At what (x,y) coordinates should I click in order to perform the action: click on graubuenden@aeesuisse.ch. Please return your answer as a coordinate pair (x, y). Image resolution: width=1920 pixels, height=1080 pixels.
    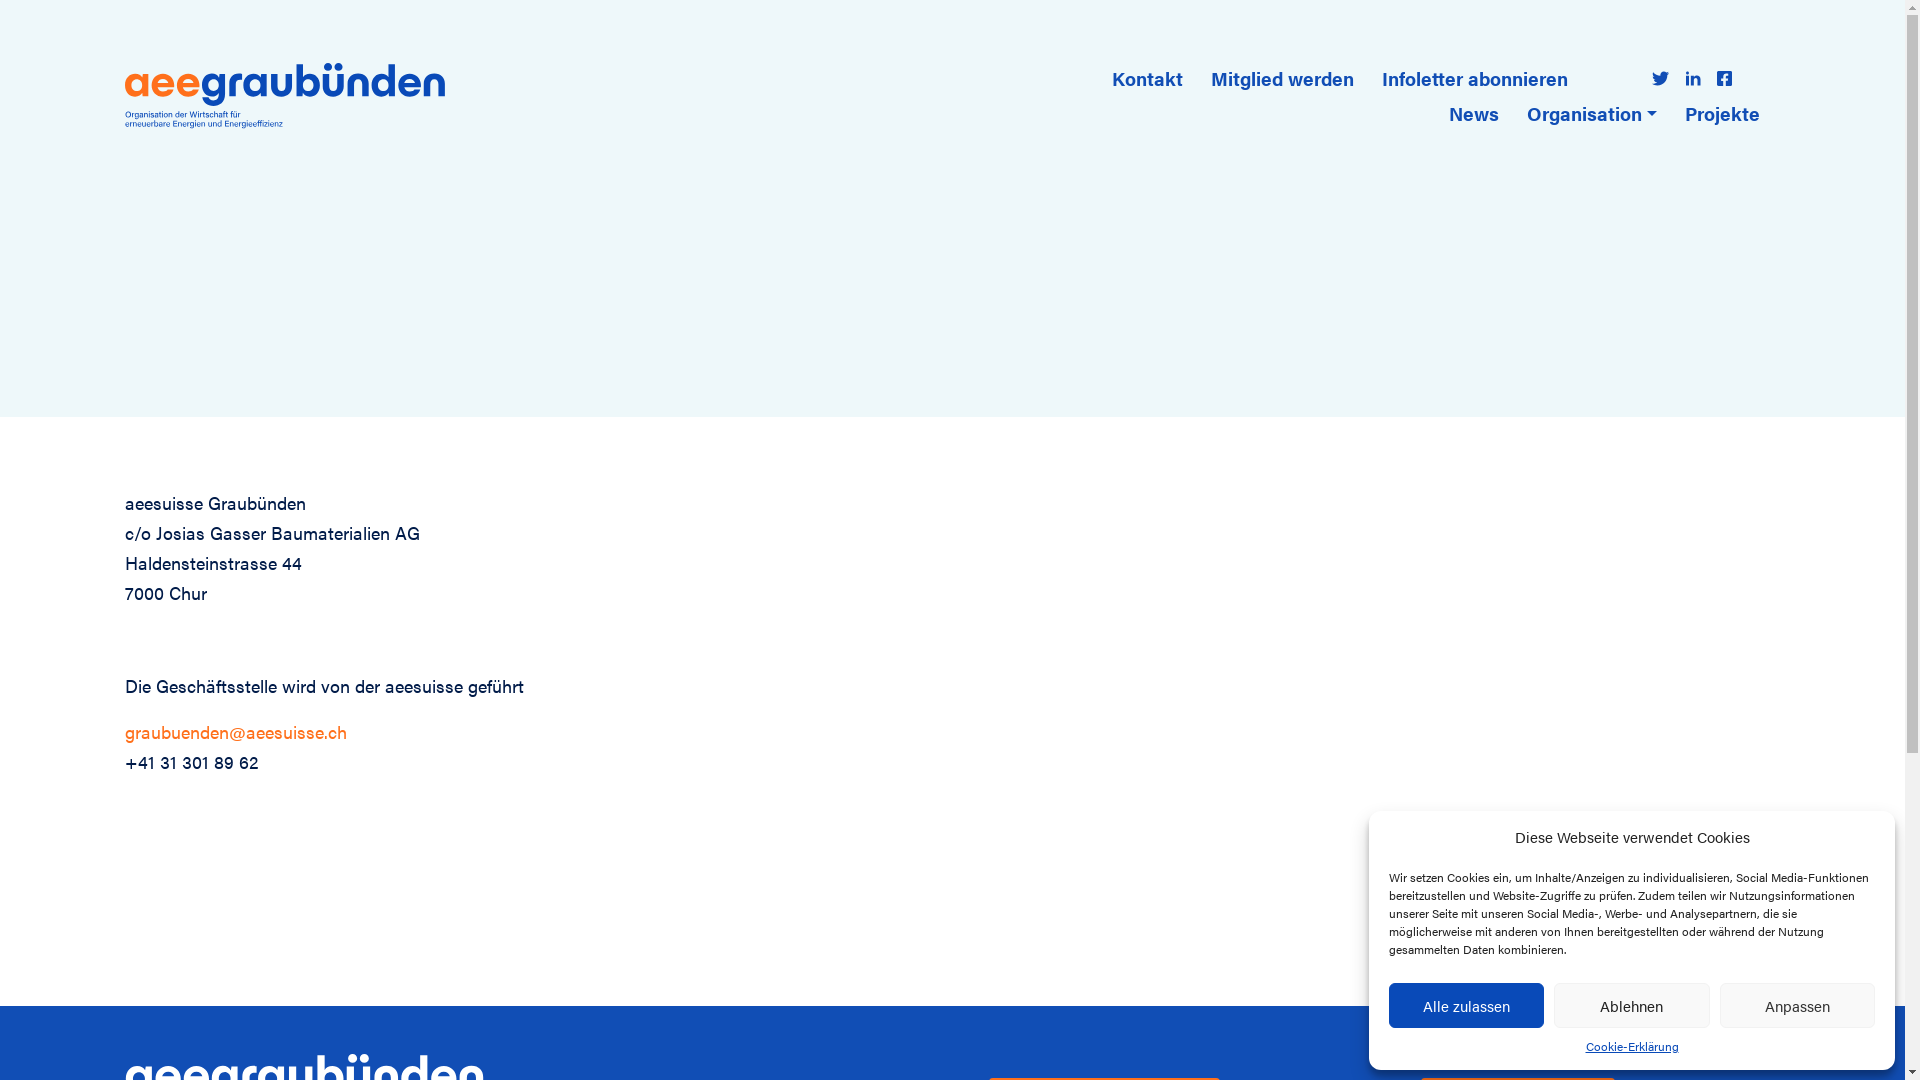
    Looking at the image, I should click on (236, 732).